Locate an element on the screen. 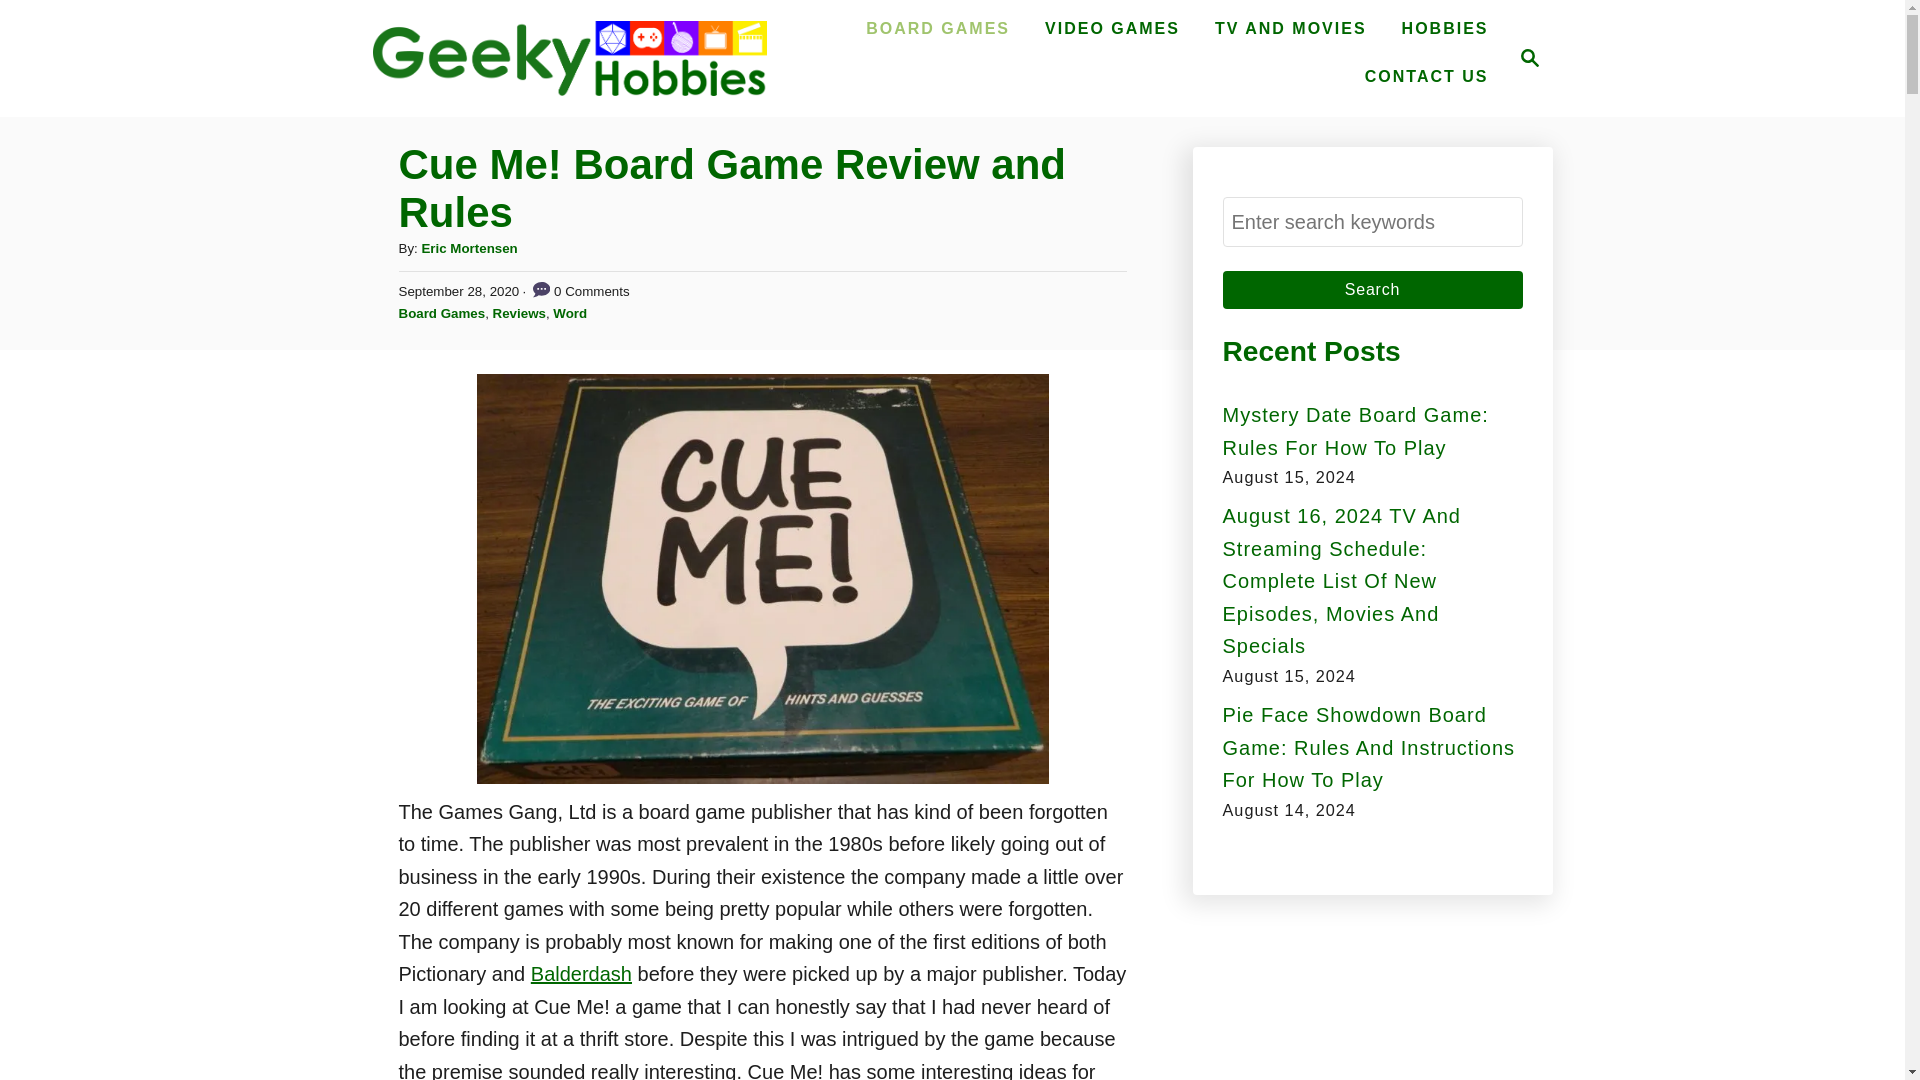 This screenshot has width=1920, height=1080. Reviews is located at coordinates (1372, 222).